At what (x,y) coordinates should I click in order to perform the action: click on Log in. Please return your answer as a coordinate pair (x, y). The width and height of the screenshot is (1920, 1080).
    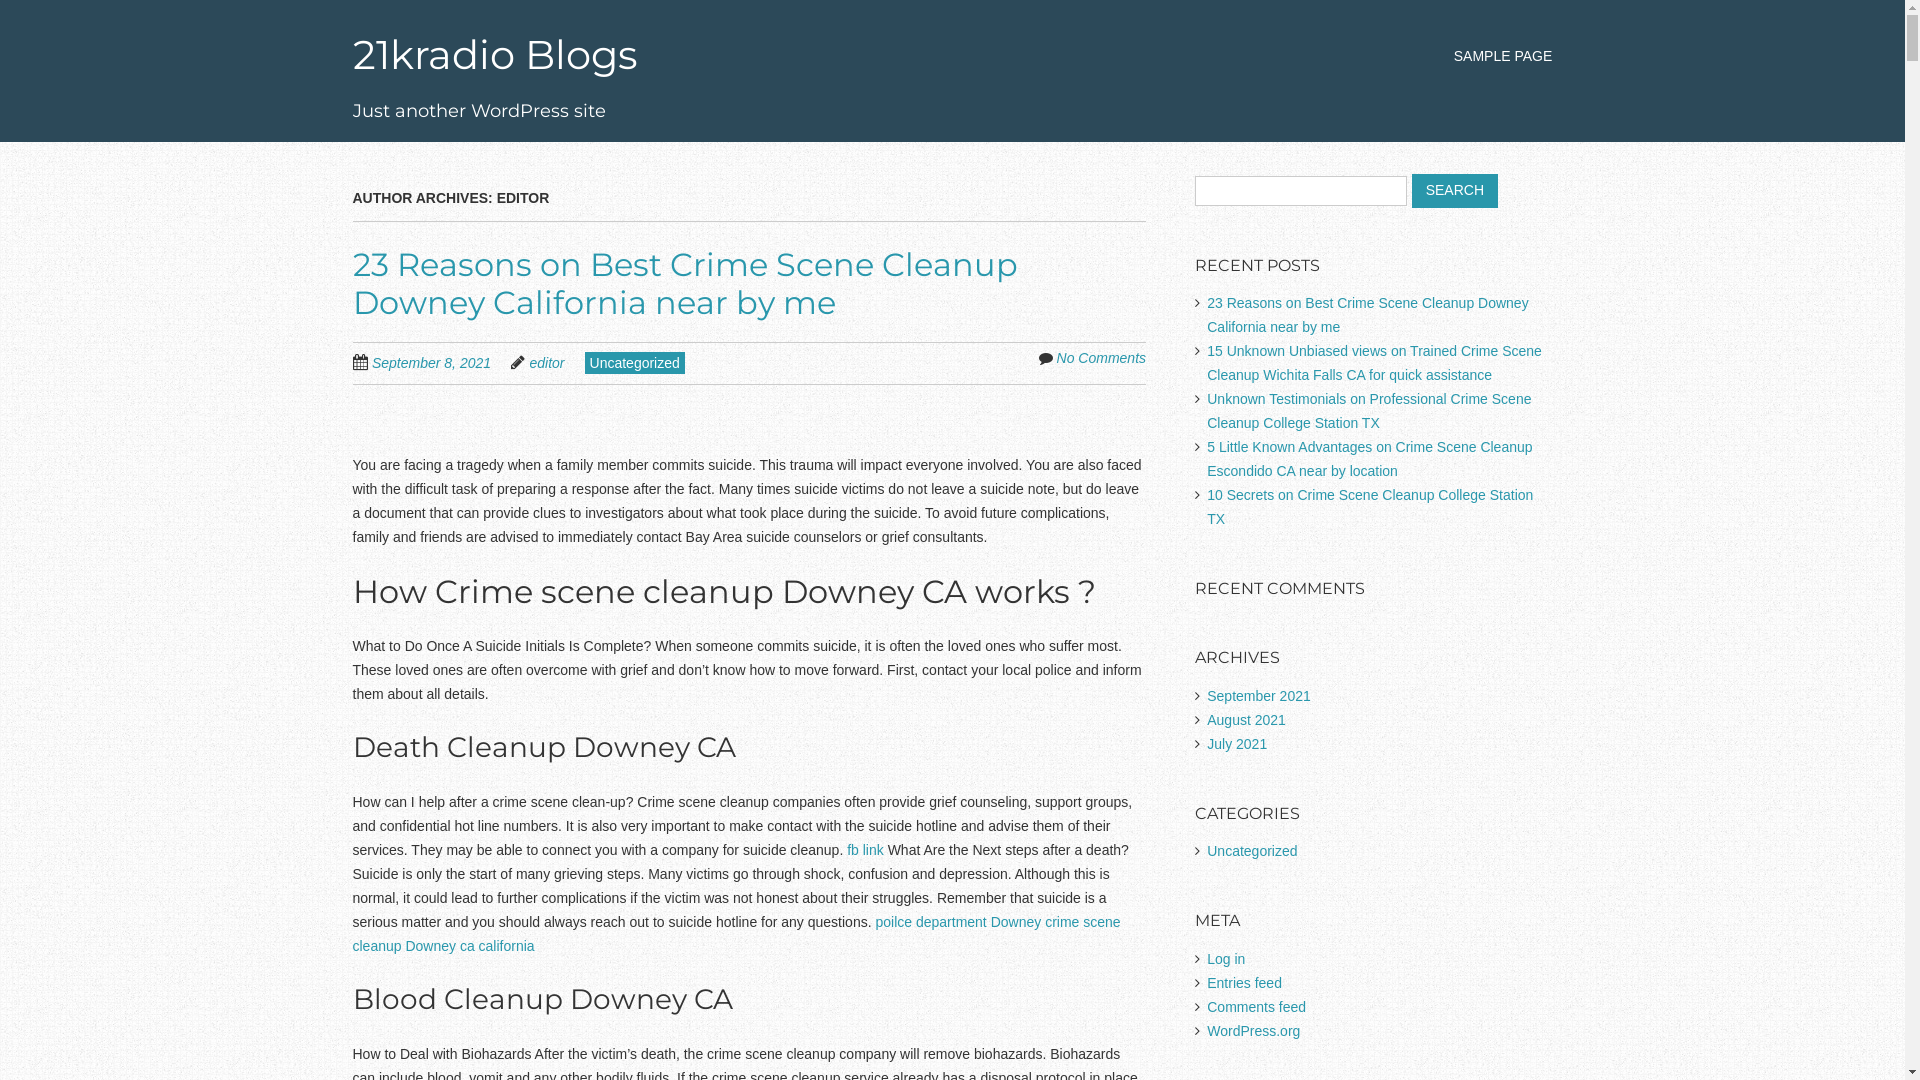
    Looking at the image, I should click on (1226, 959).